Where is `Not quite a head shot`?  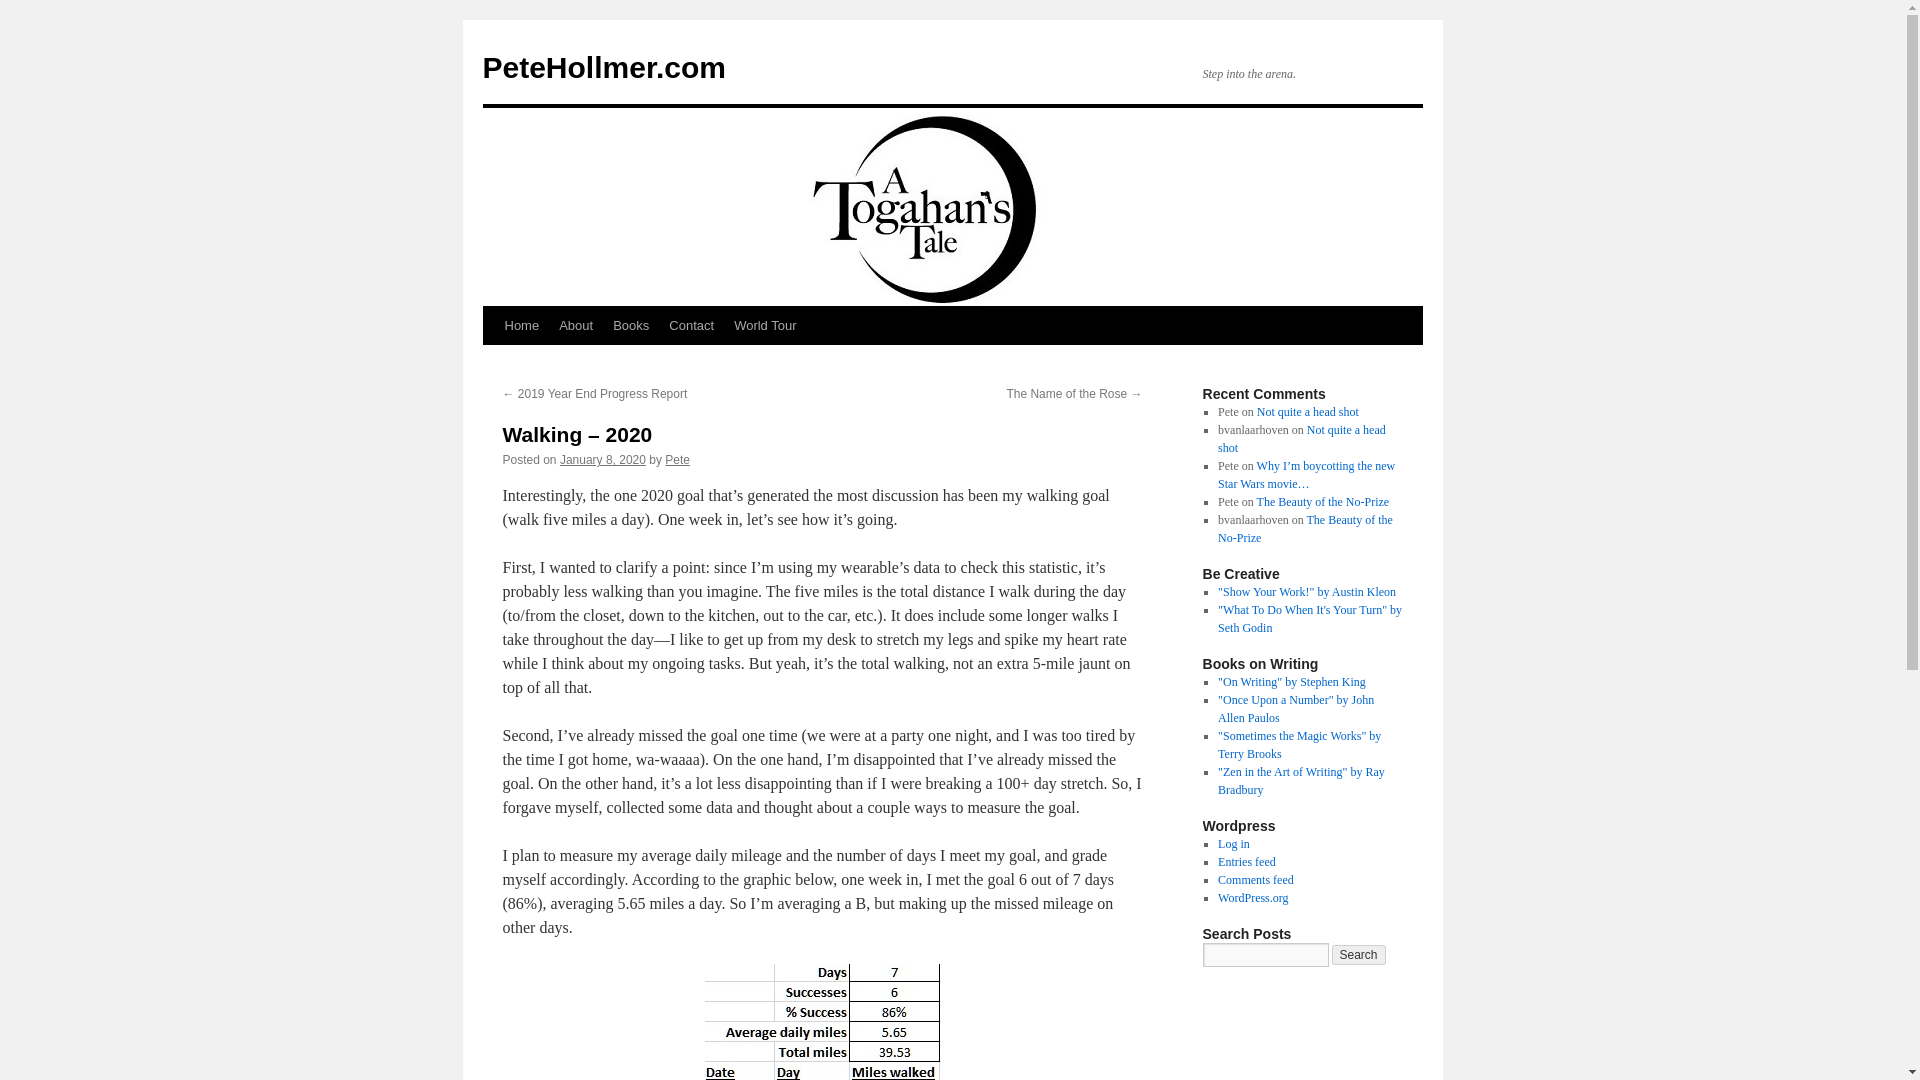
Not quite a head shot is located at coordinates (1302, 438).